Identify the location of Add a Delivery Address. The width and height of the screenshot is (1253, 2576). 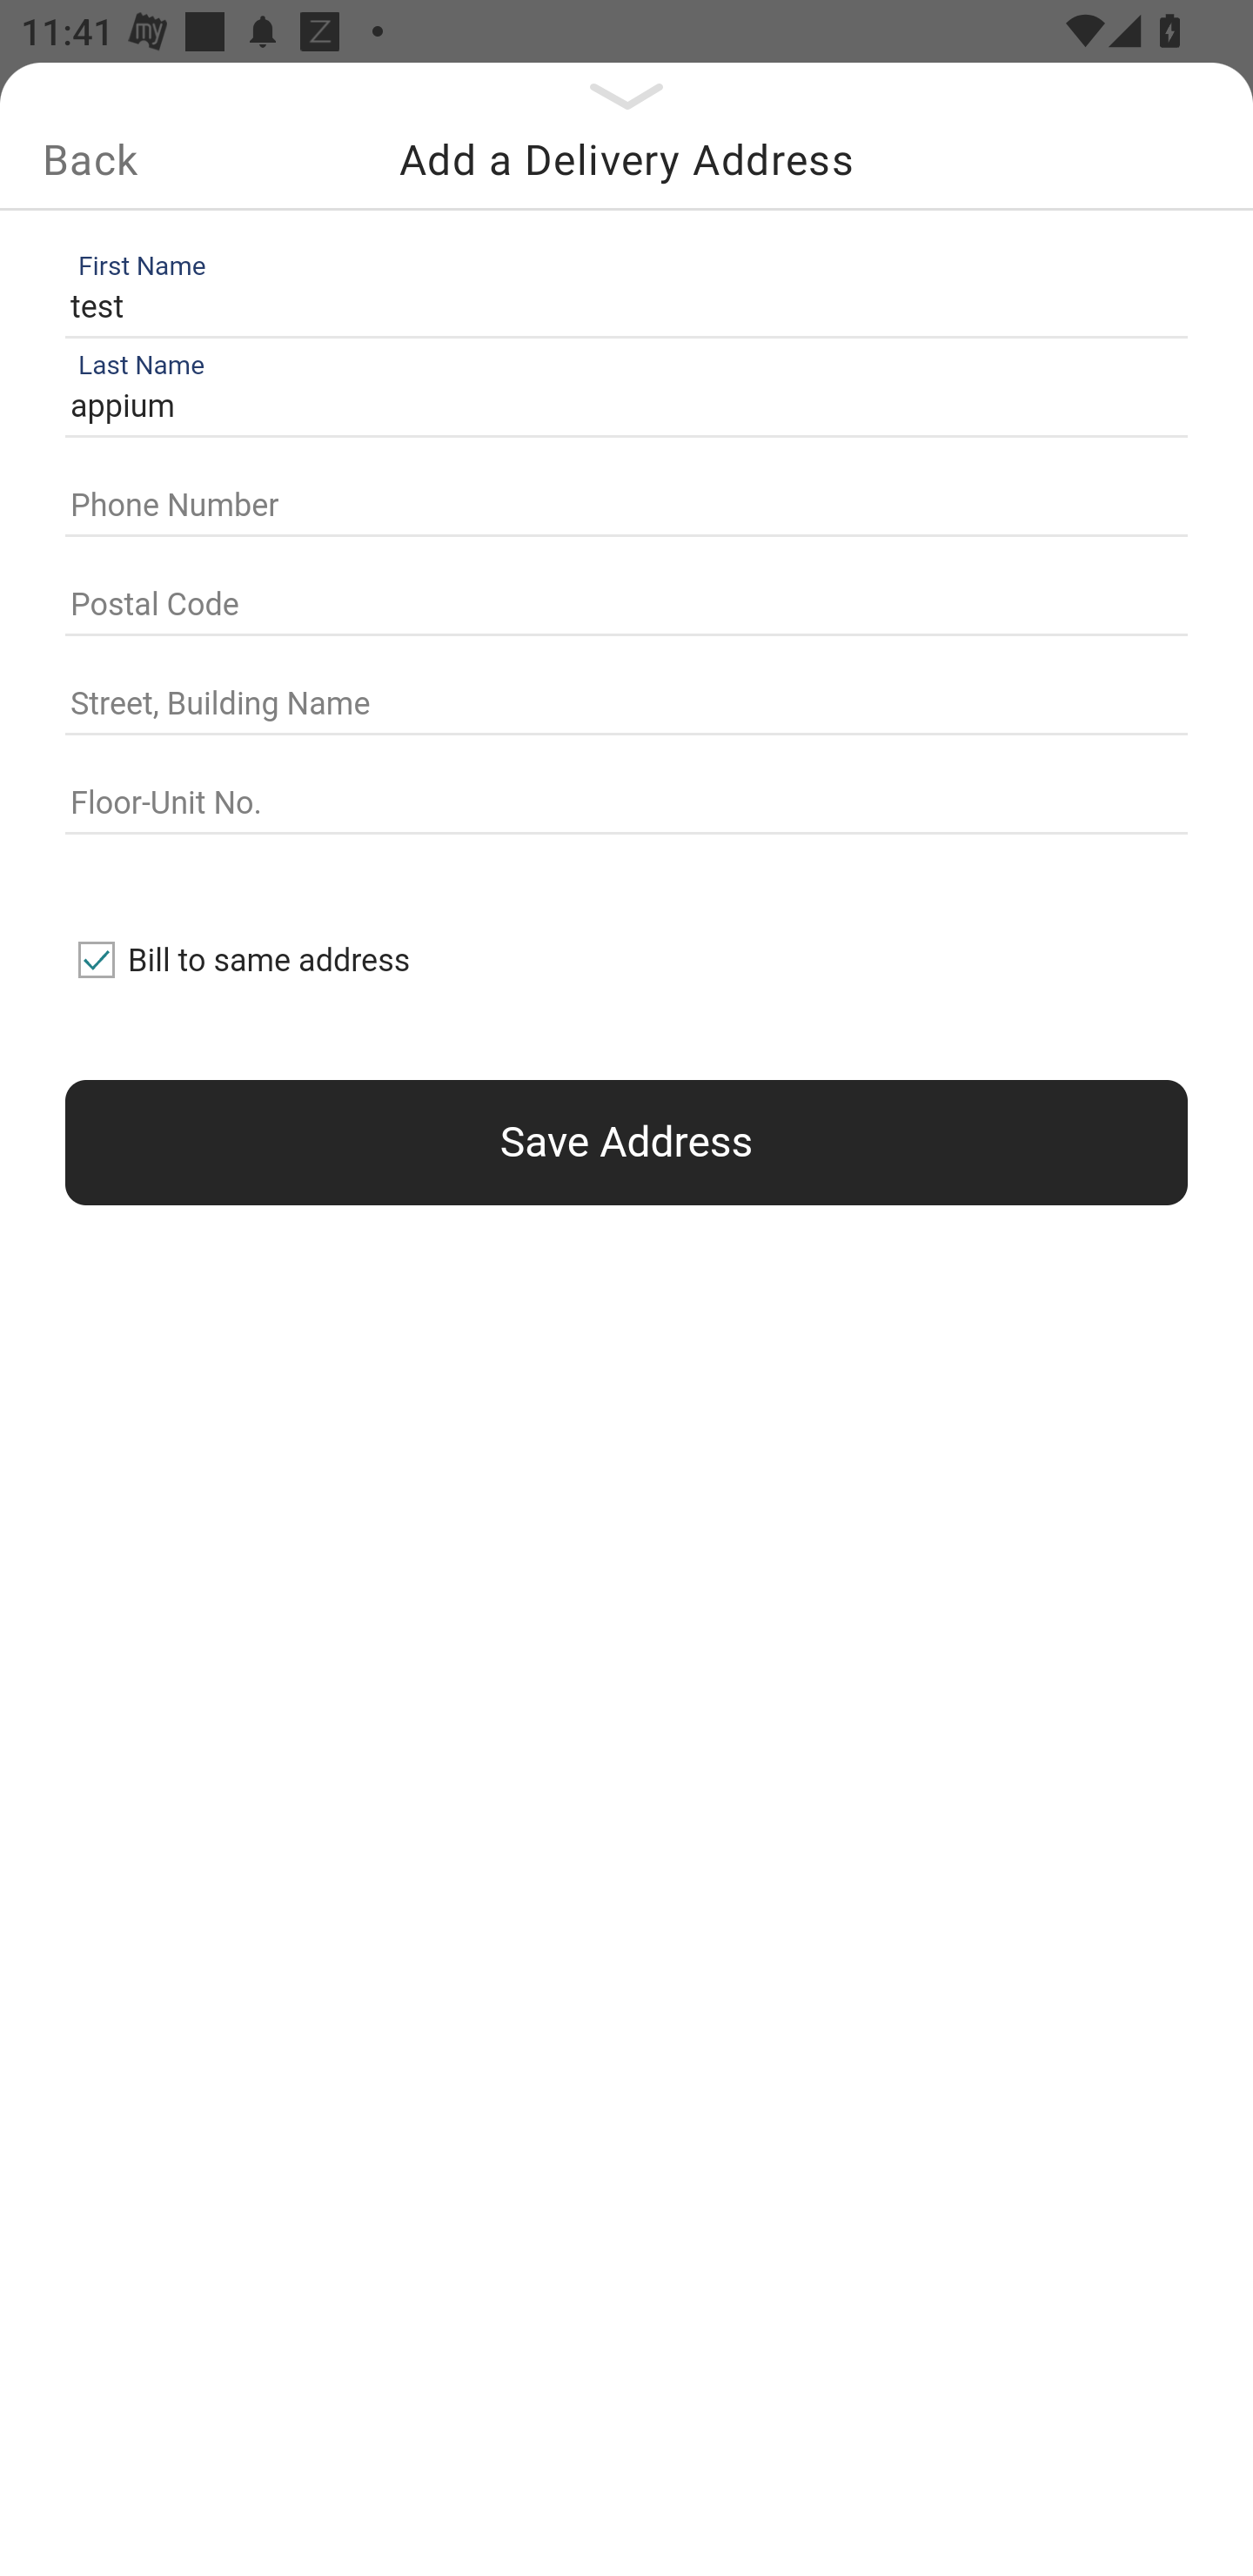
(626, 159).